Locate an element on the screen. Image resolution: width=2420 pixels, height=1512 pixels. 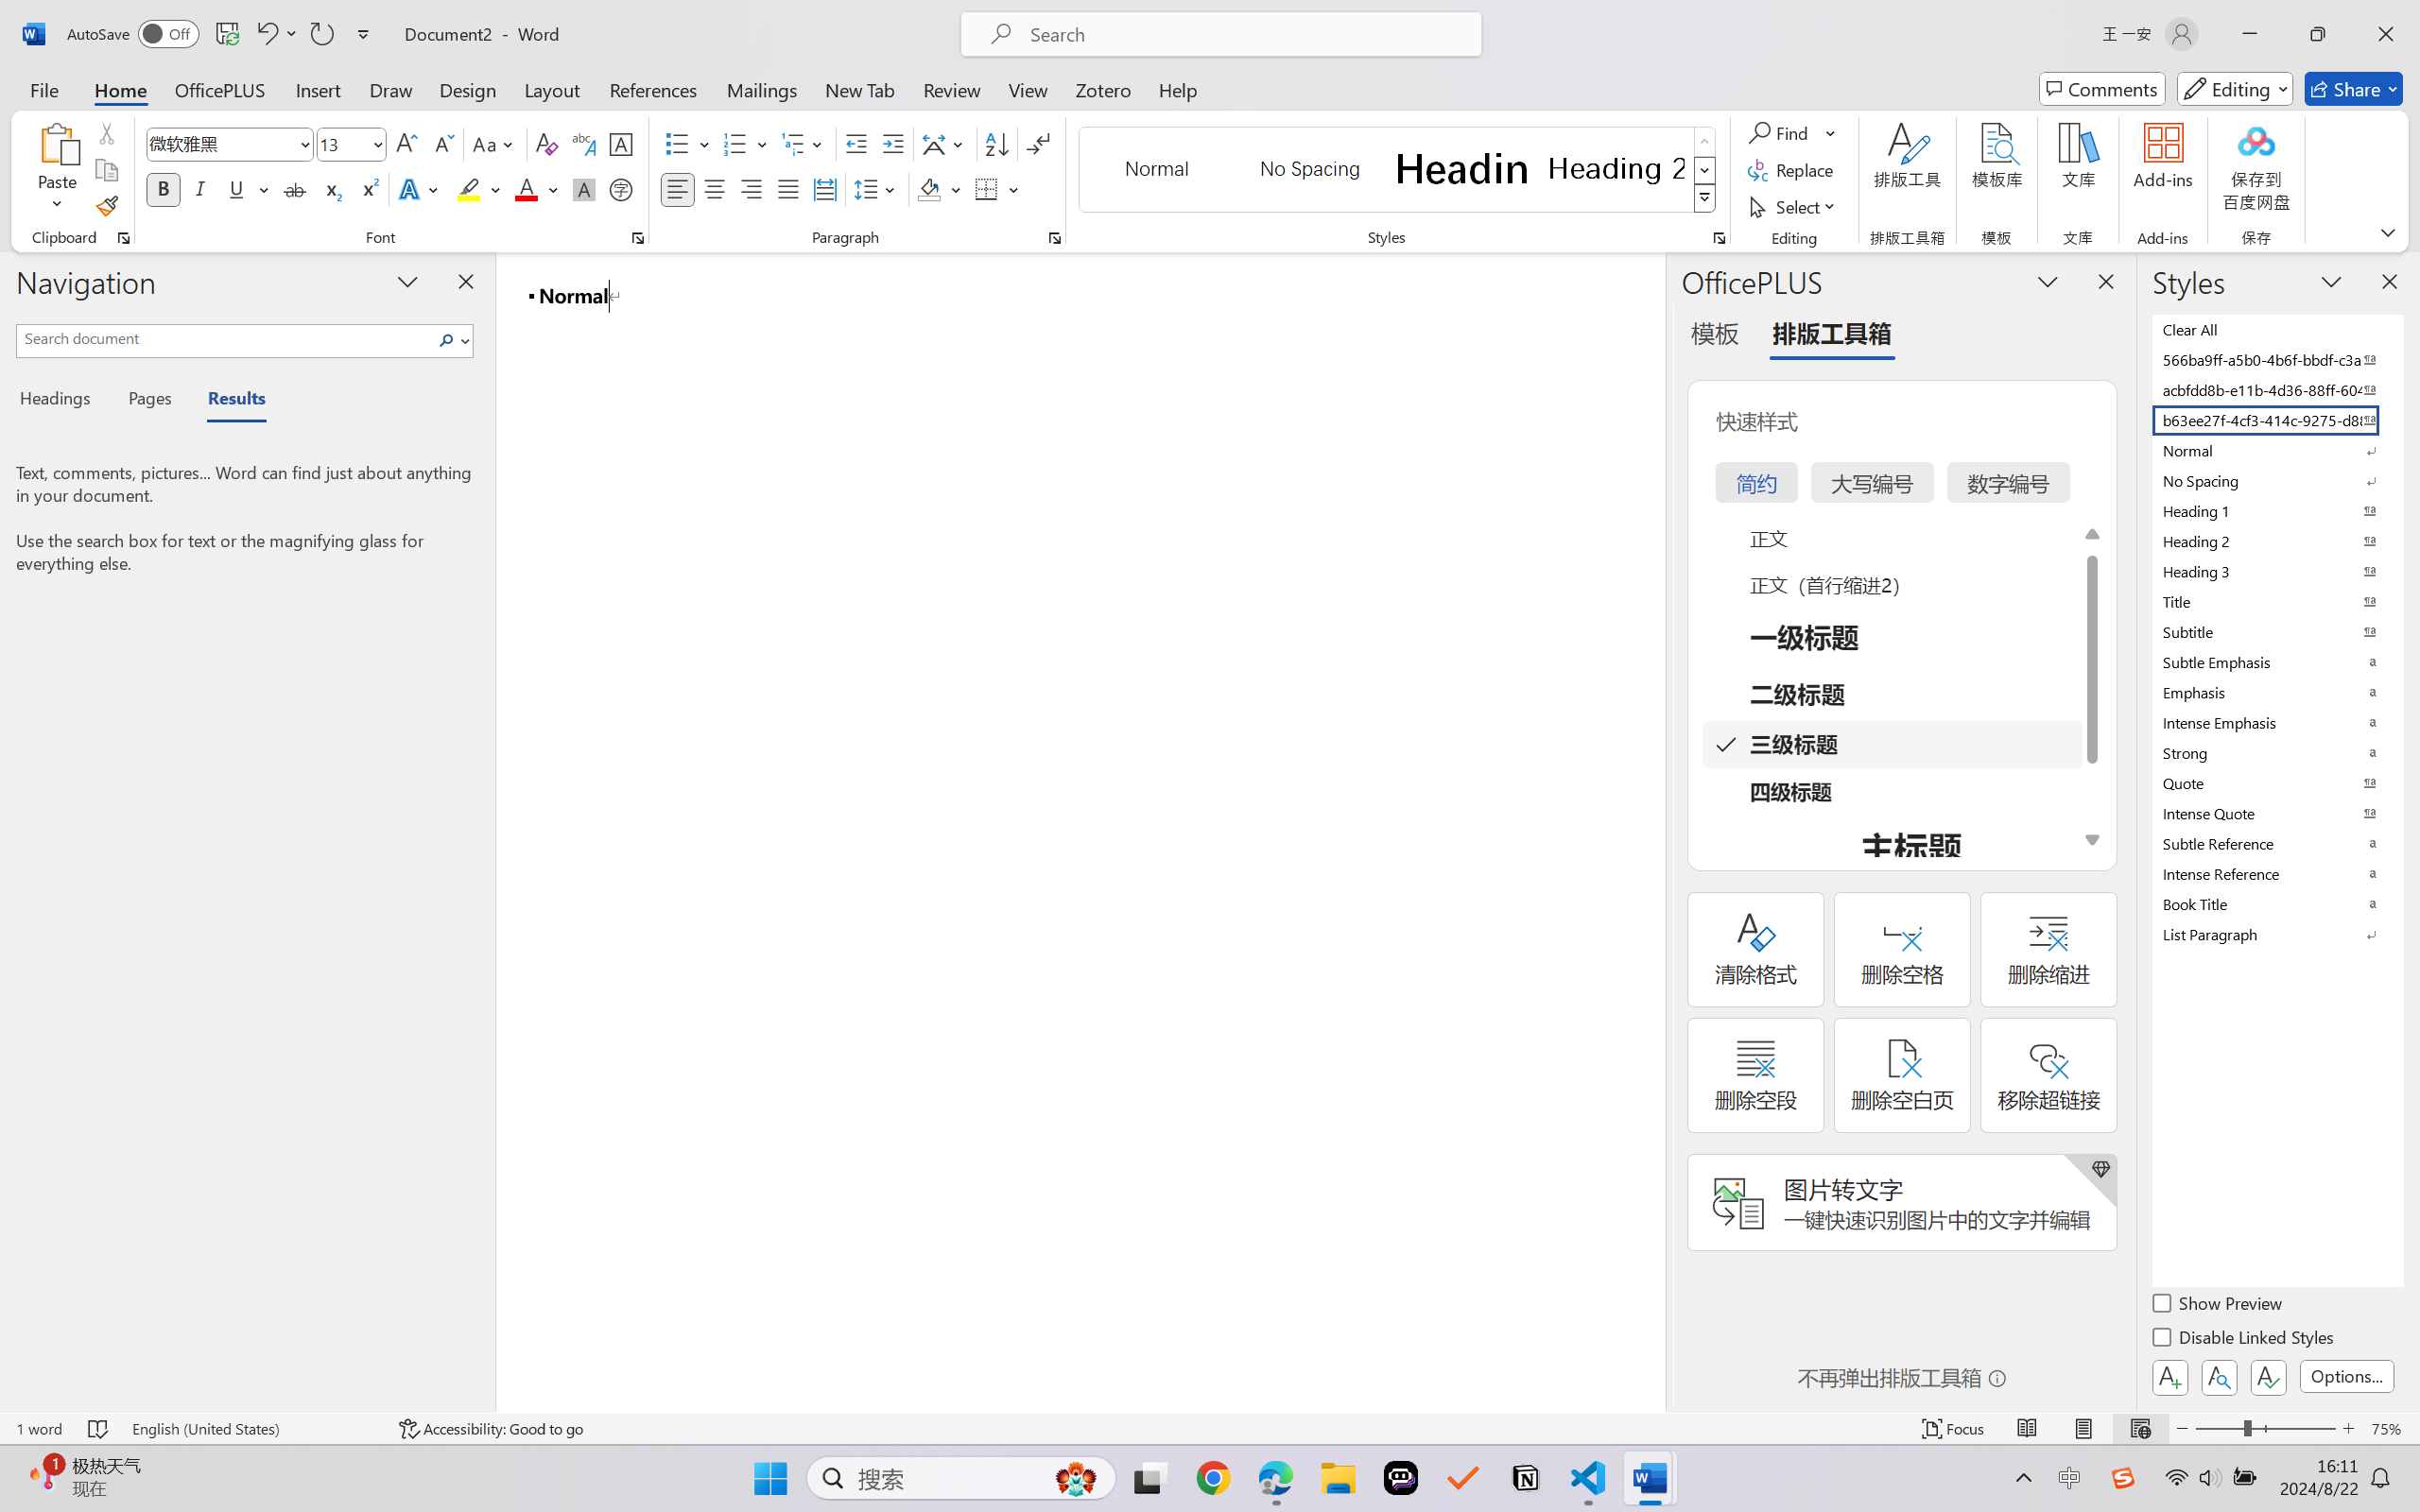
Options... is located at coordinates (2346, 1376).